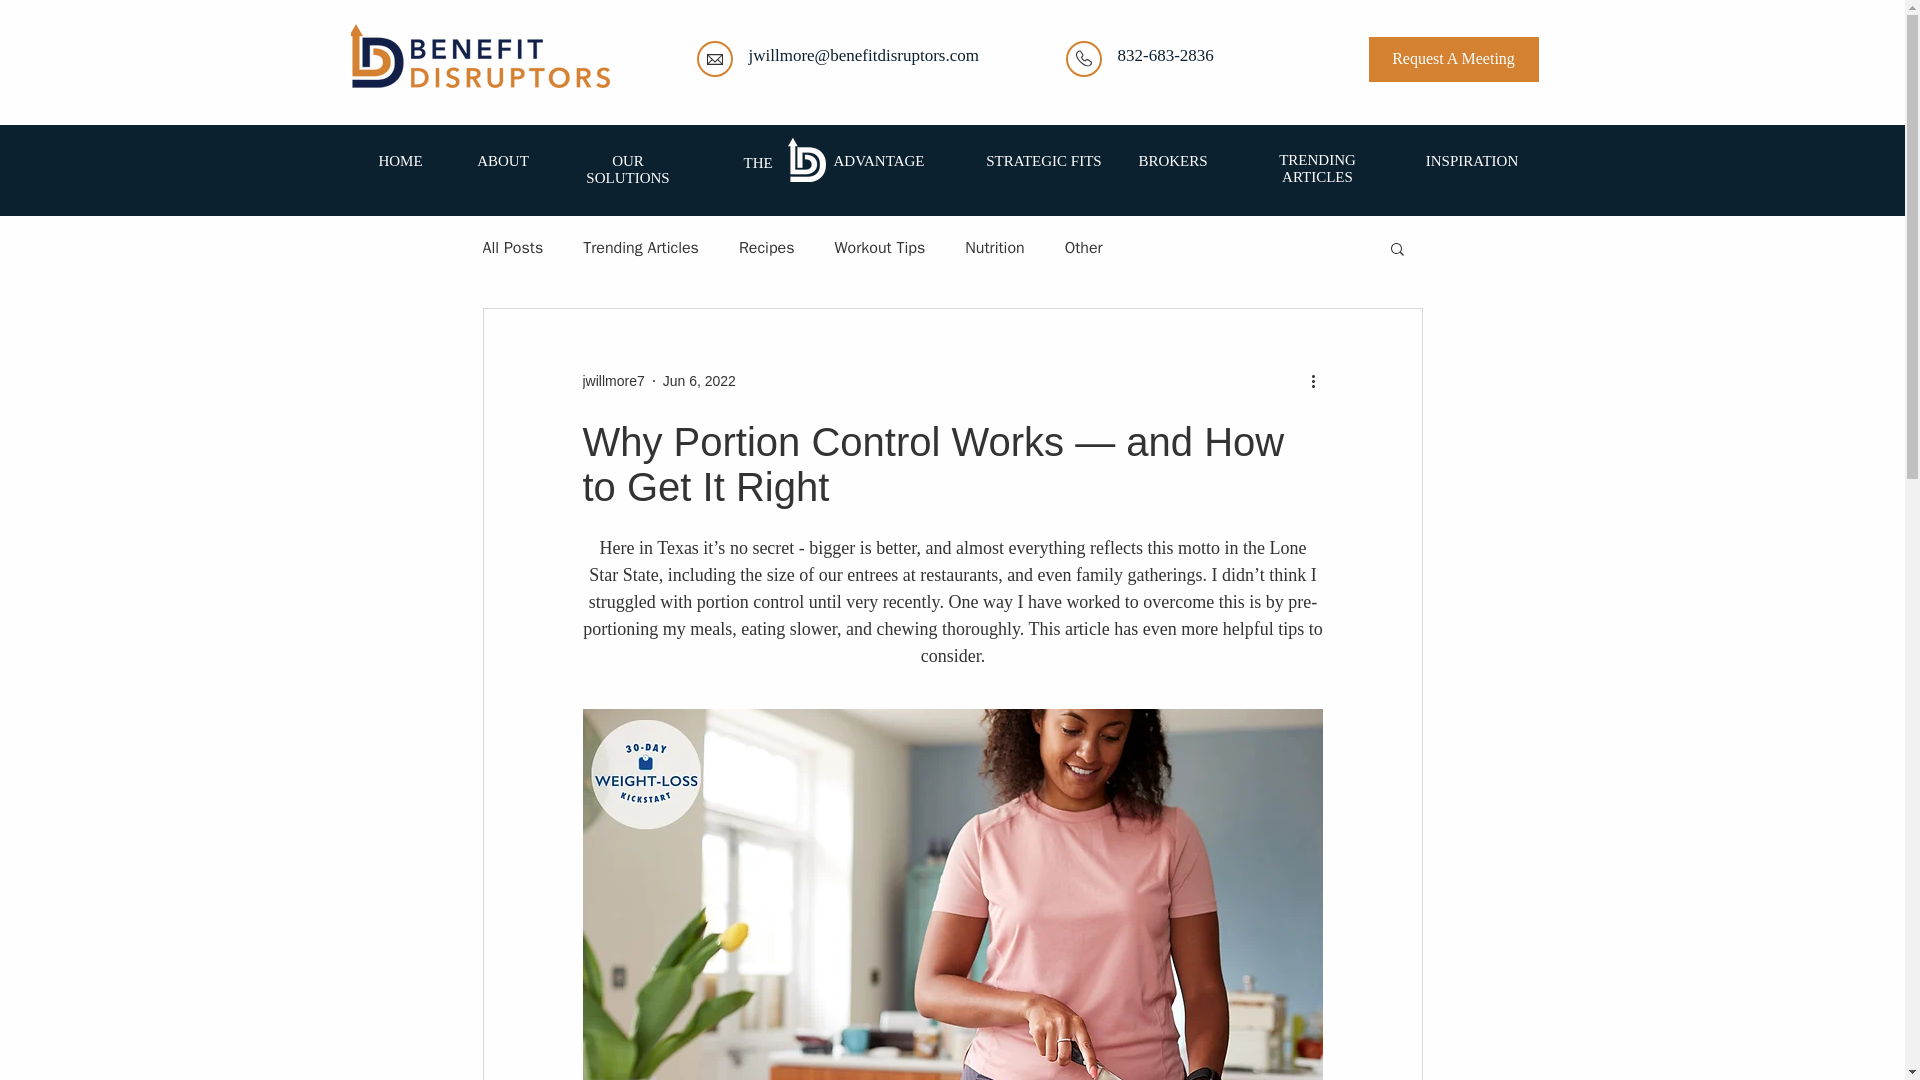  Describe the element at coordinates (400, 160) in the screenshot. I see `HOME` at that location.